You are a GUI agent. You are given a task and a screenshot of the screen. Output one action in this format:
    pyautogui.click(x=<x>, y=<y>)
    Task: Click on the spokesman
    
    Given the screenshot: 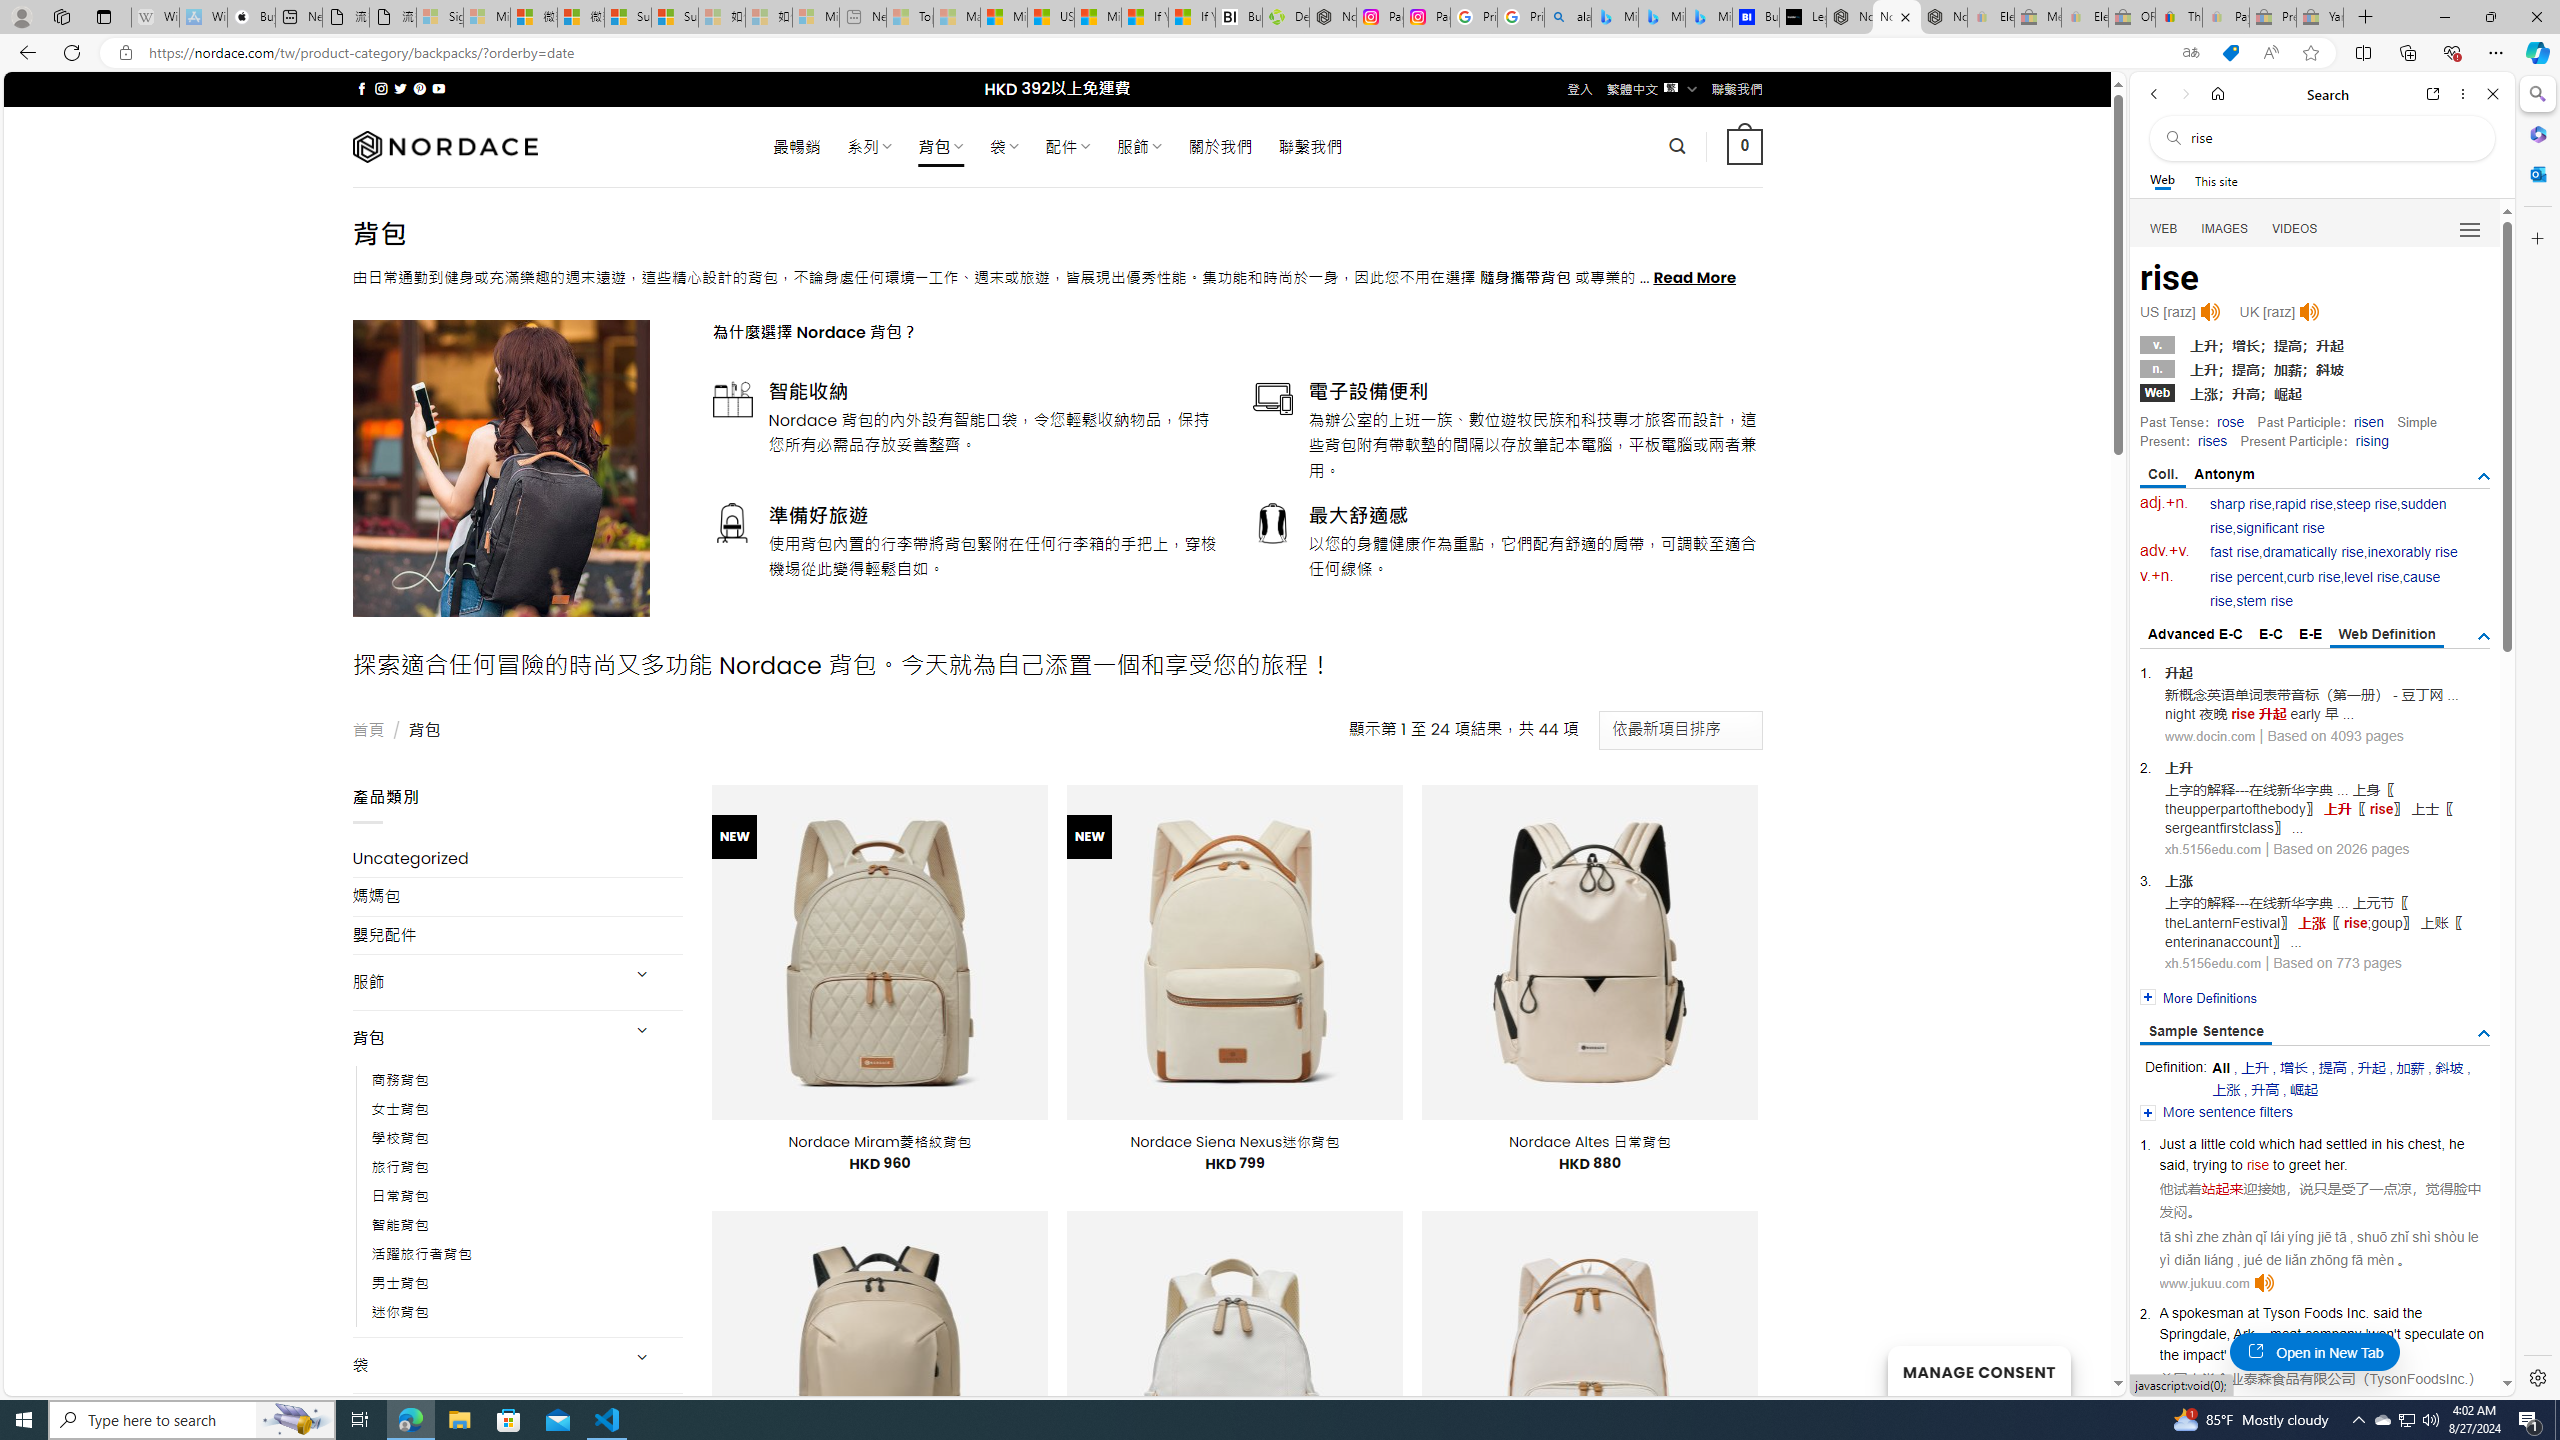 What is the action you would take?
    pyautogui.click(x=2208, y=1312)
    